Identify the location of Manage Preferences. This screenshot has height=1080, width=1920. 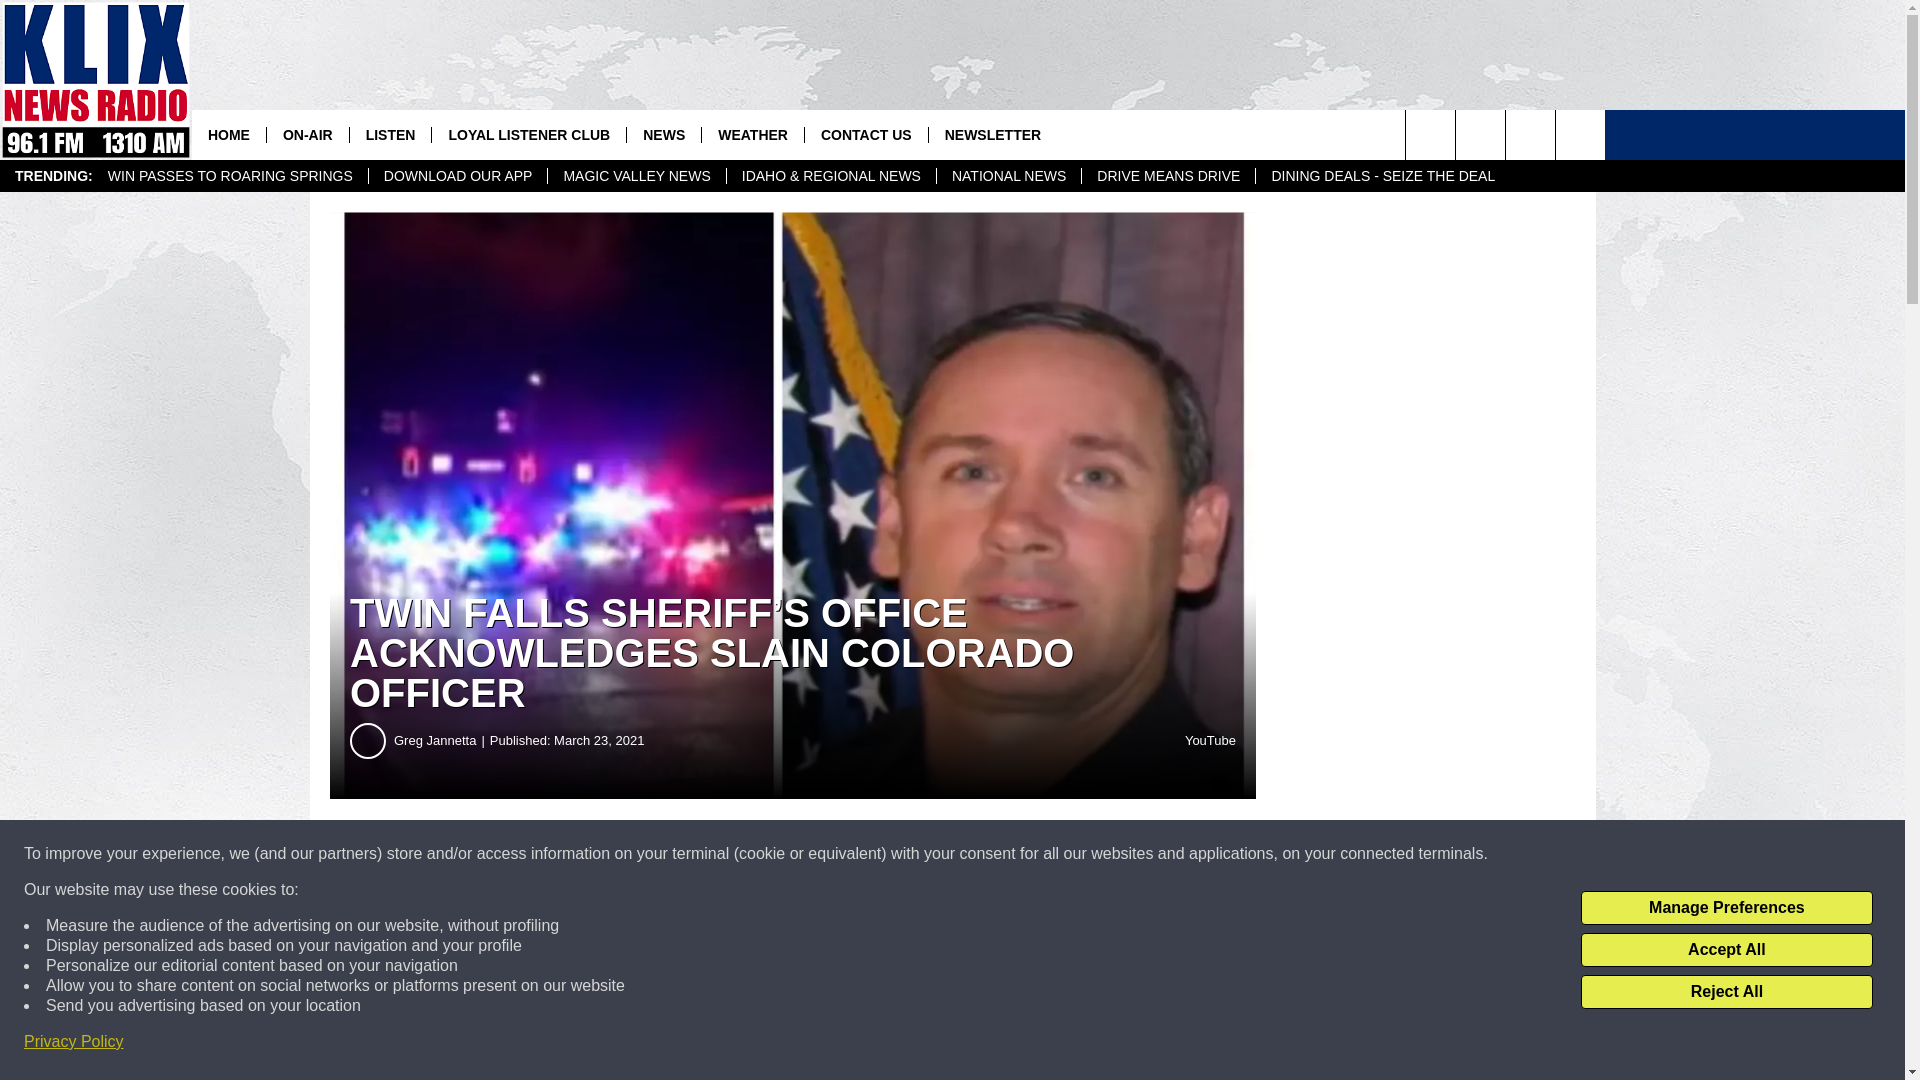
(1726, 908).